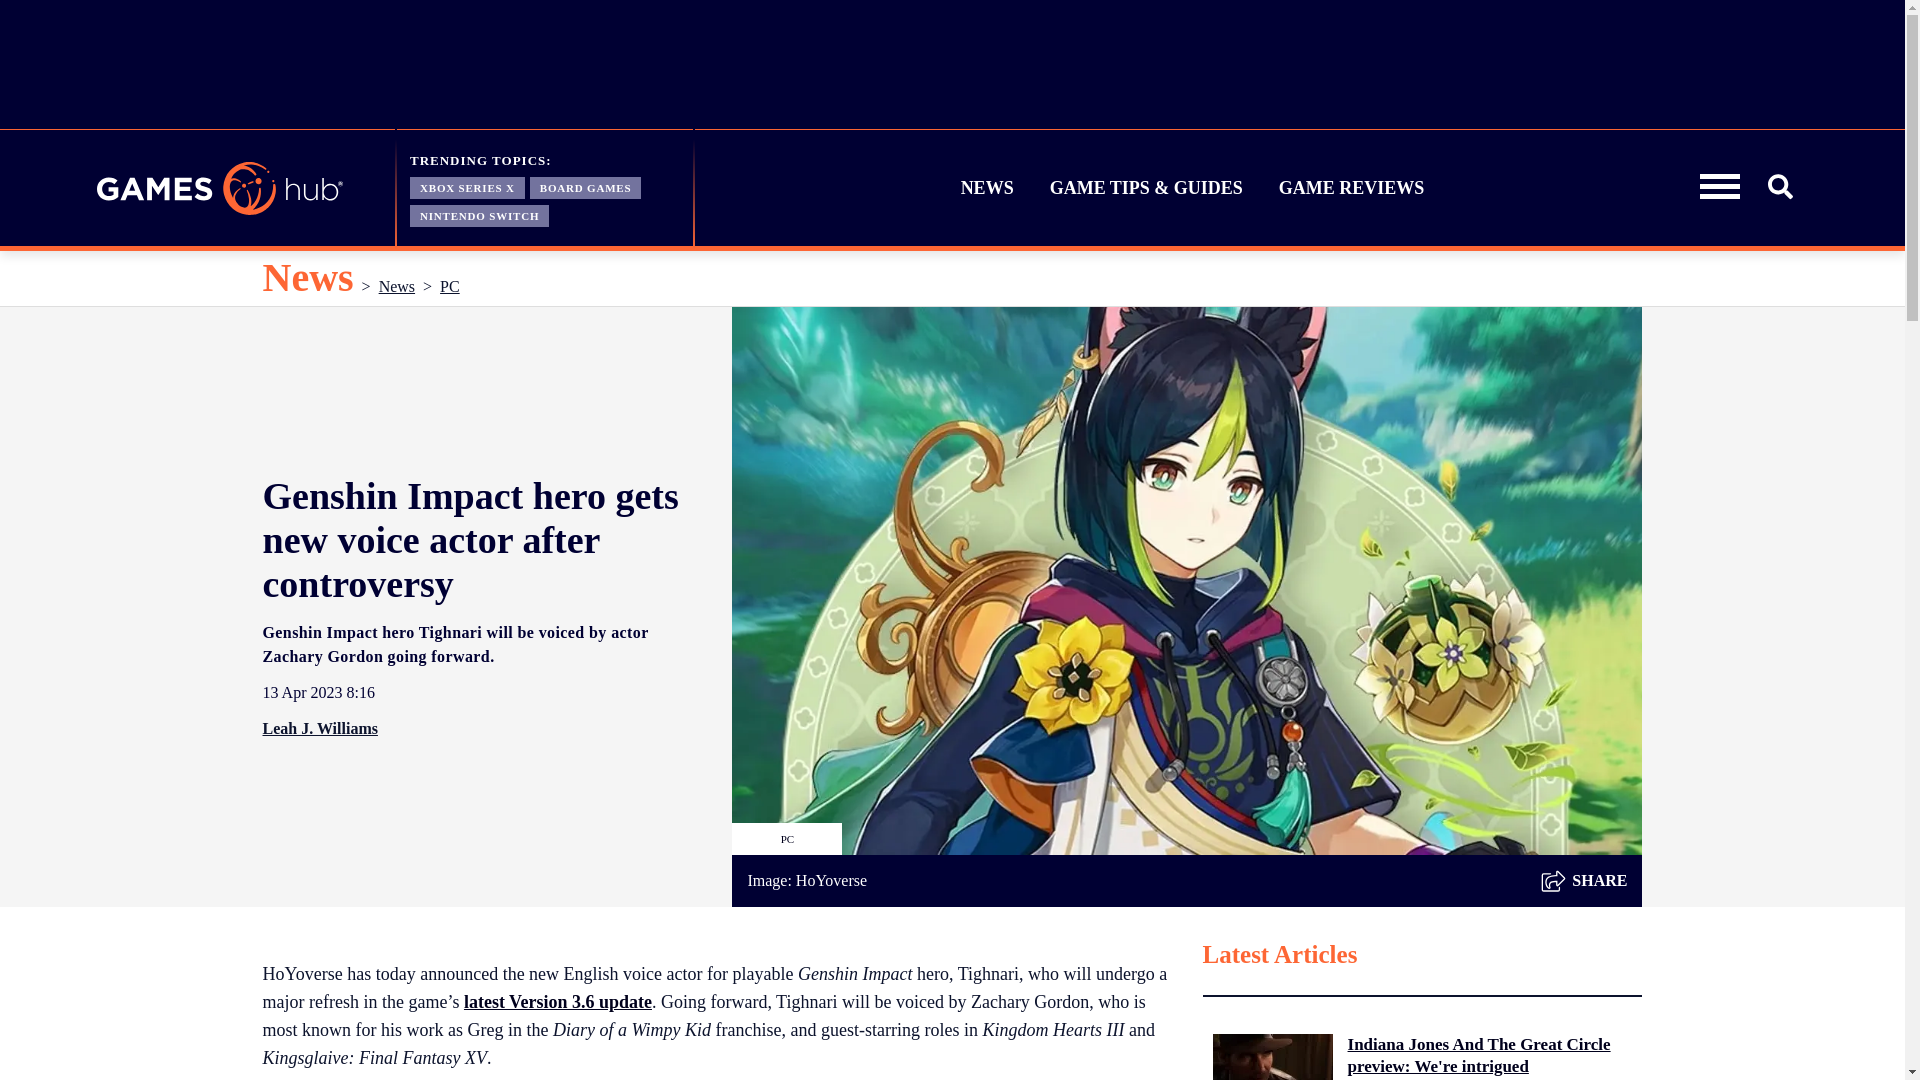 This screenshot has width=1920, height=1080. I want to click on XBOX SERIES X, so click(467, 186).